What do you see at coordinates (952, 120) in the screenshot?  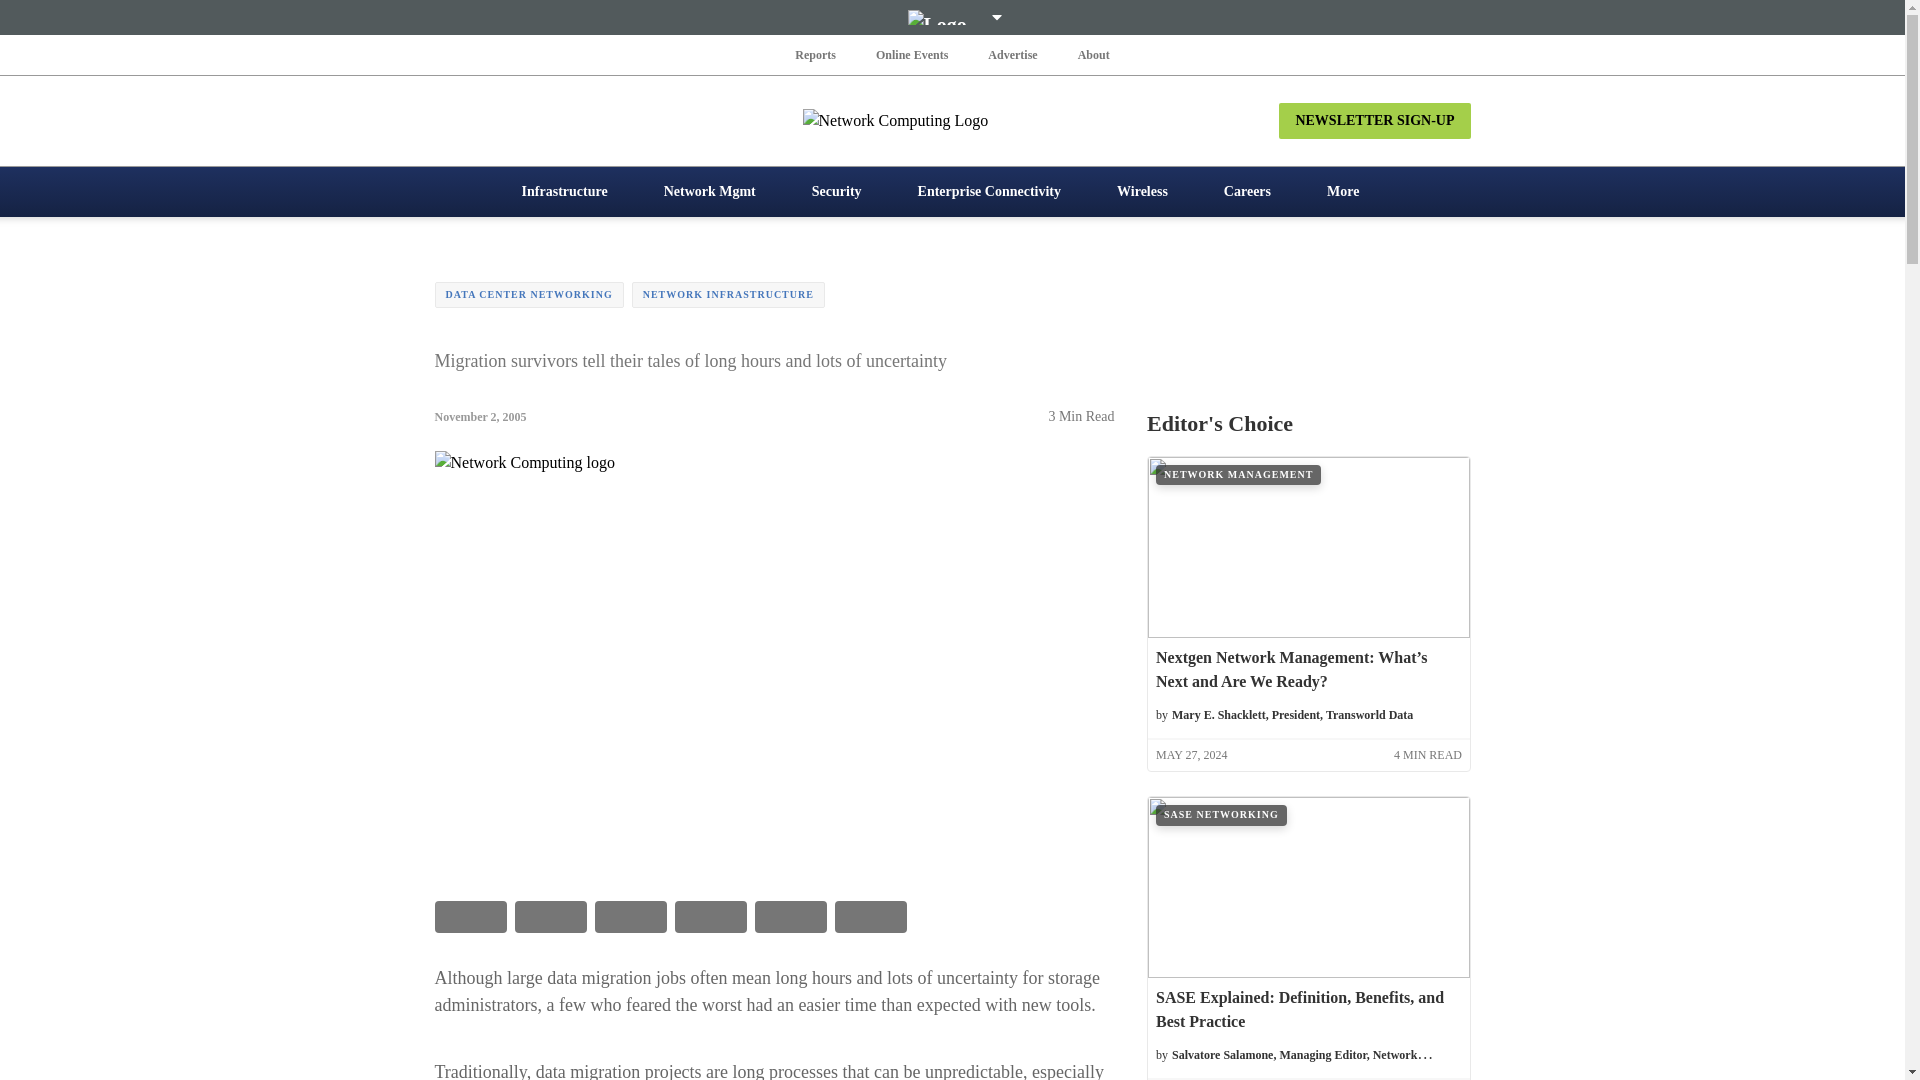 I see `Network Computing Logo` at bounding box center [952, 120].